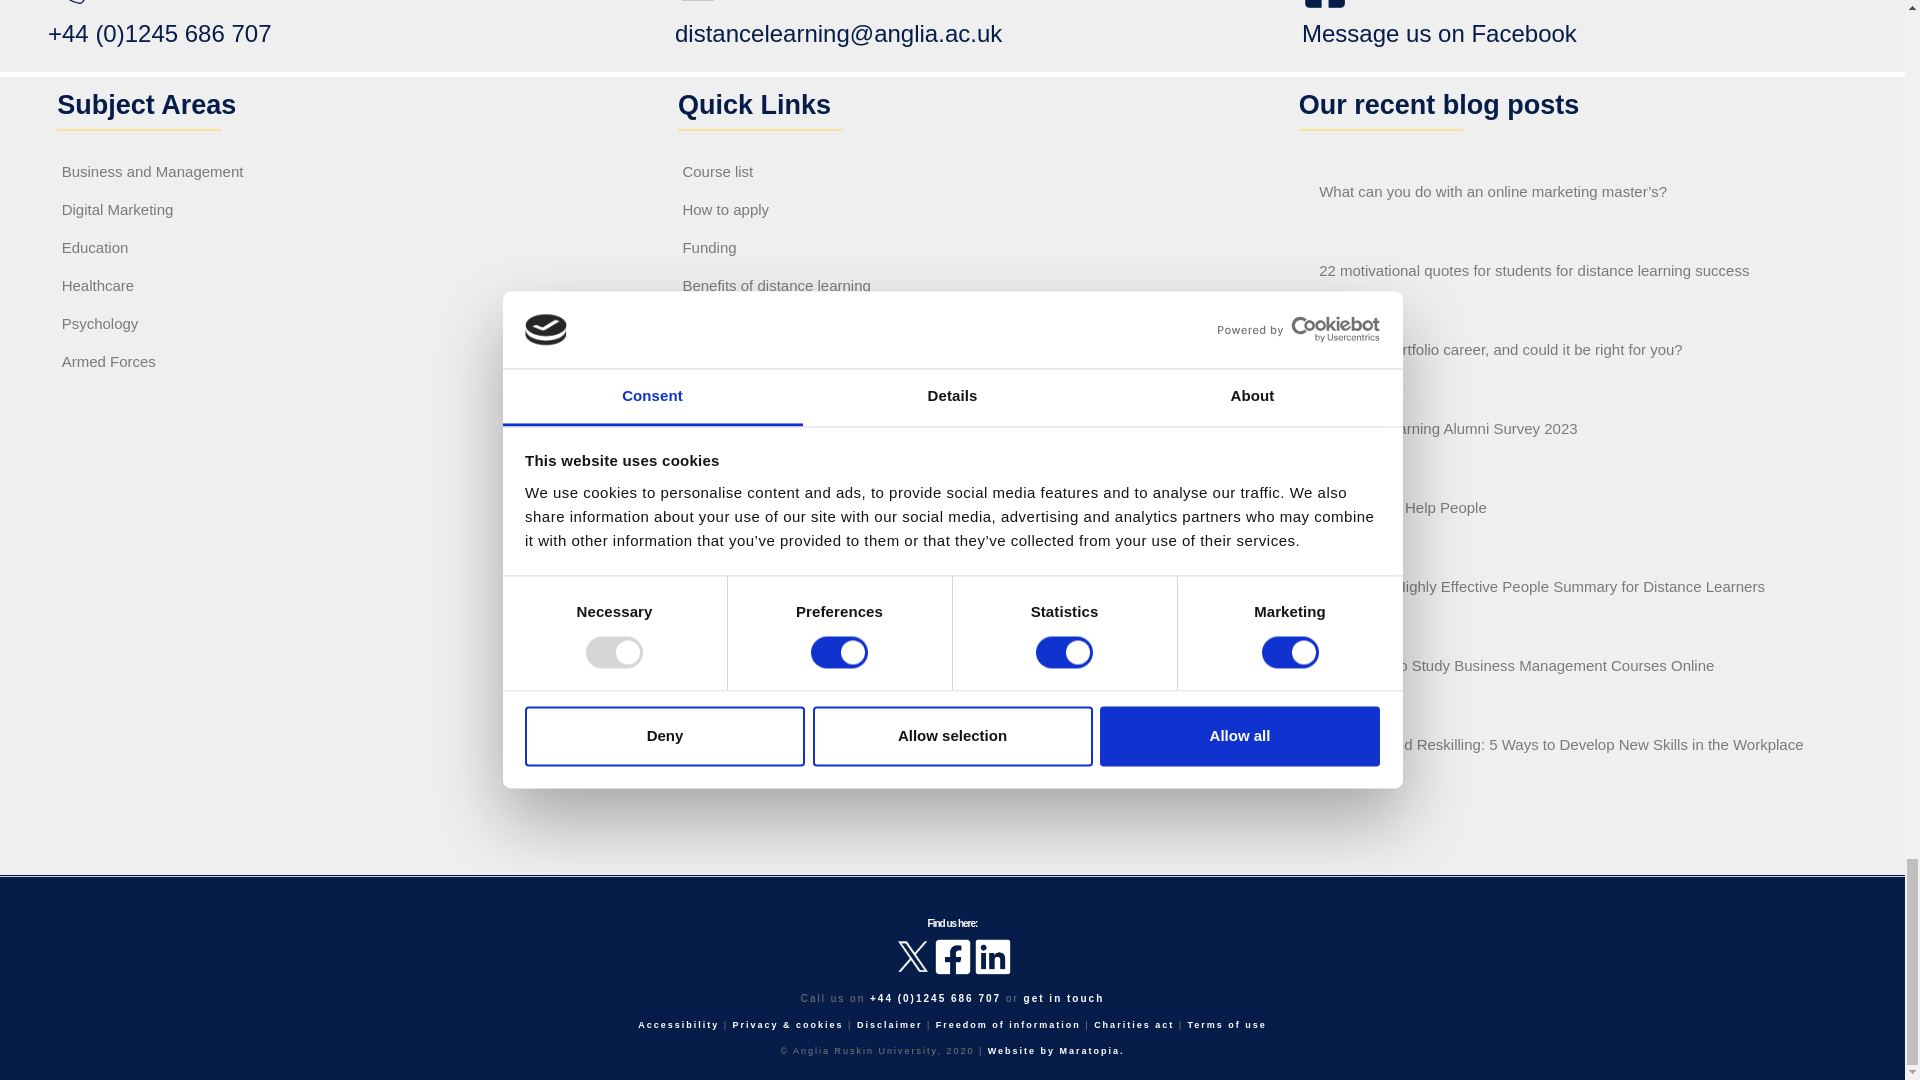 The height and width of the screenshot is (1080, 1920). I want to click on Find us on Facebook - opens in a new window, so click(1438, 24).